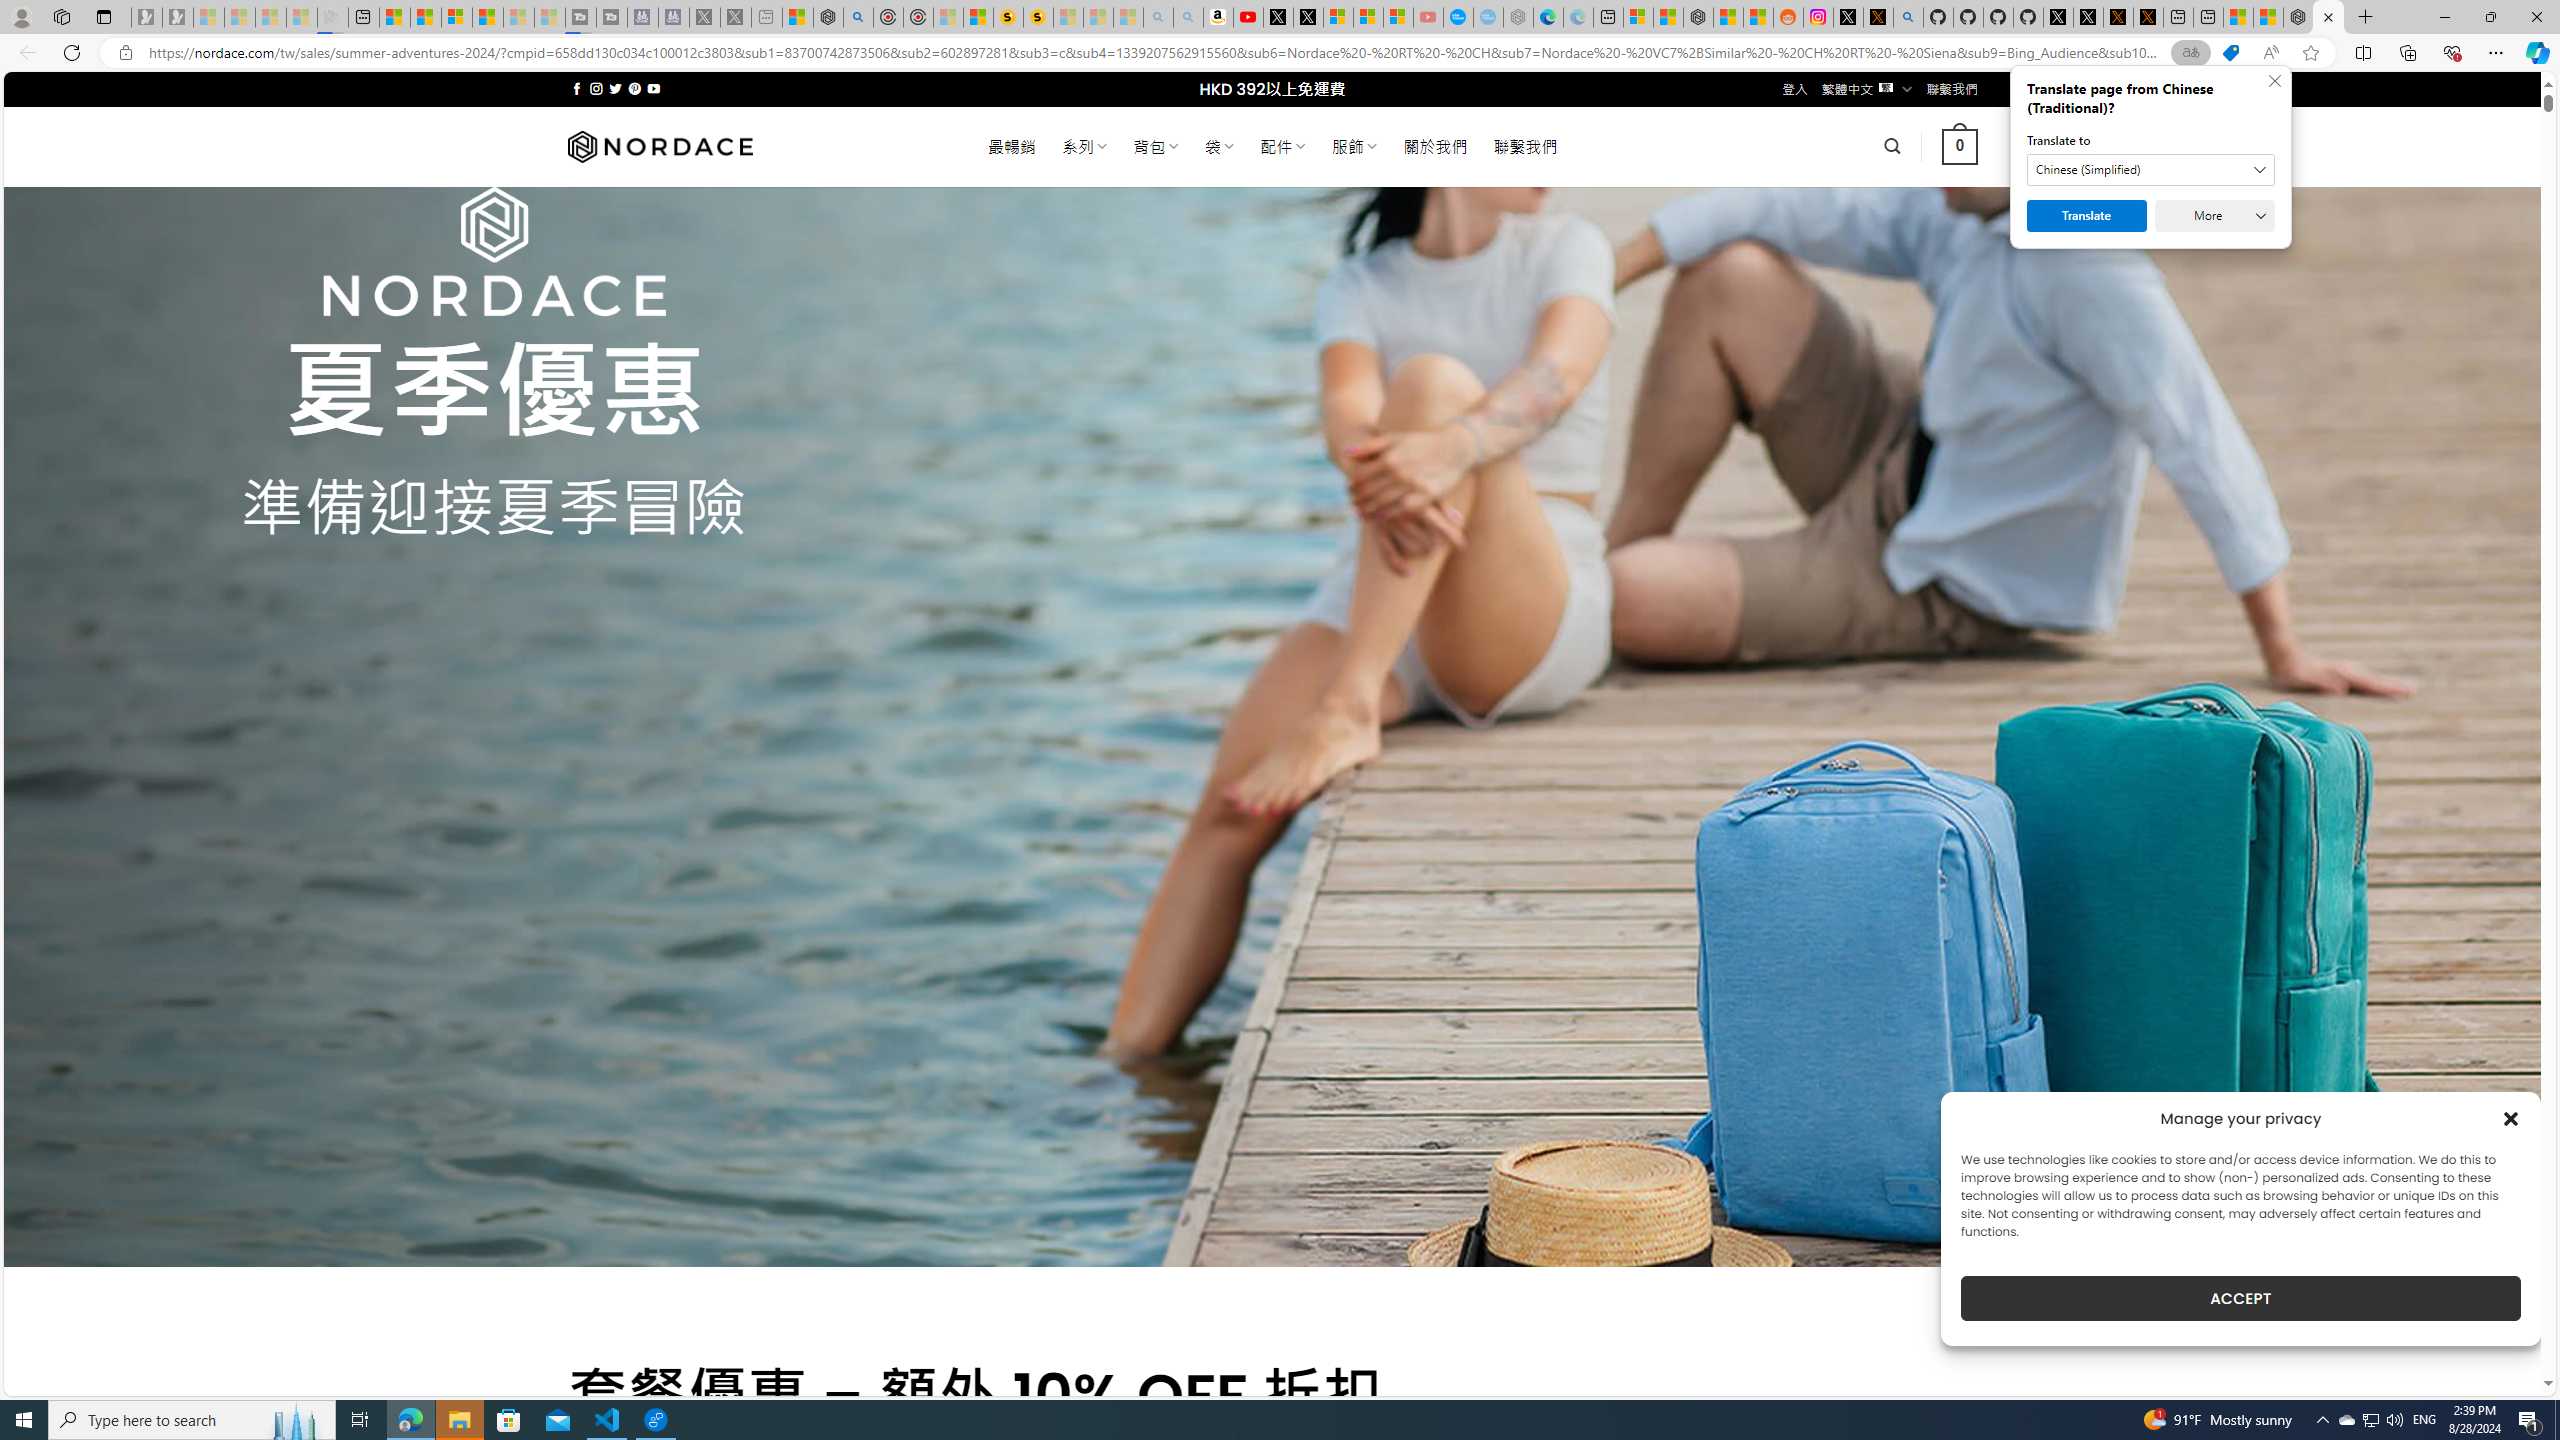  I want to click on Gloom - YouTube - Sleeping, so click(1428, 17).